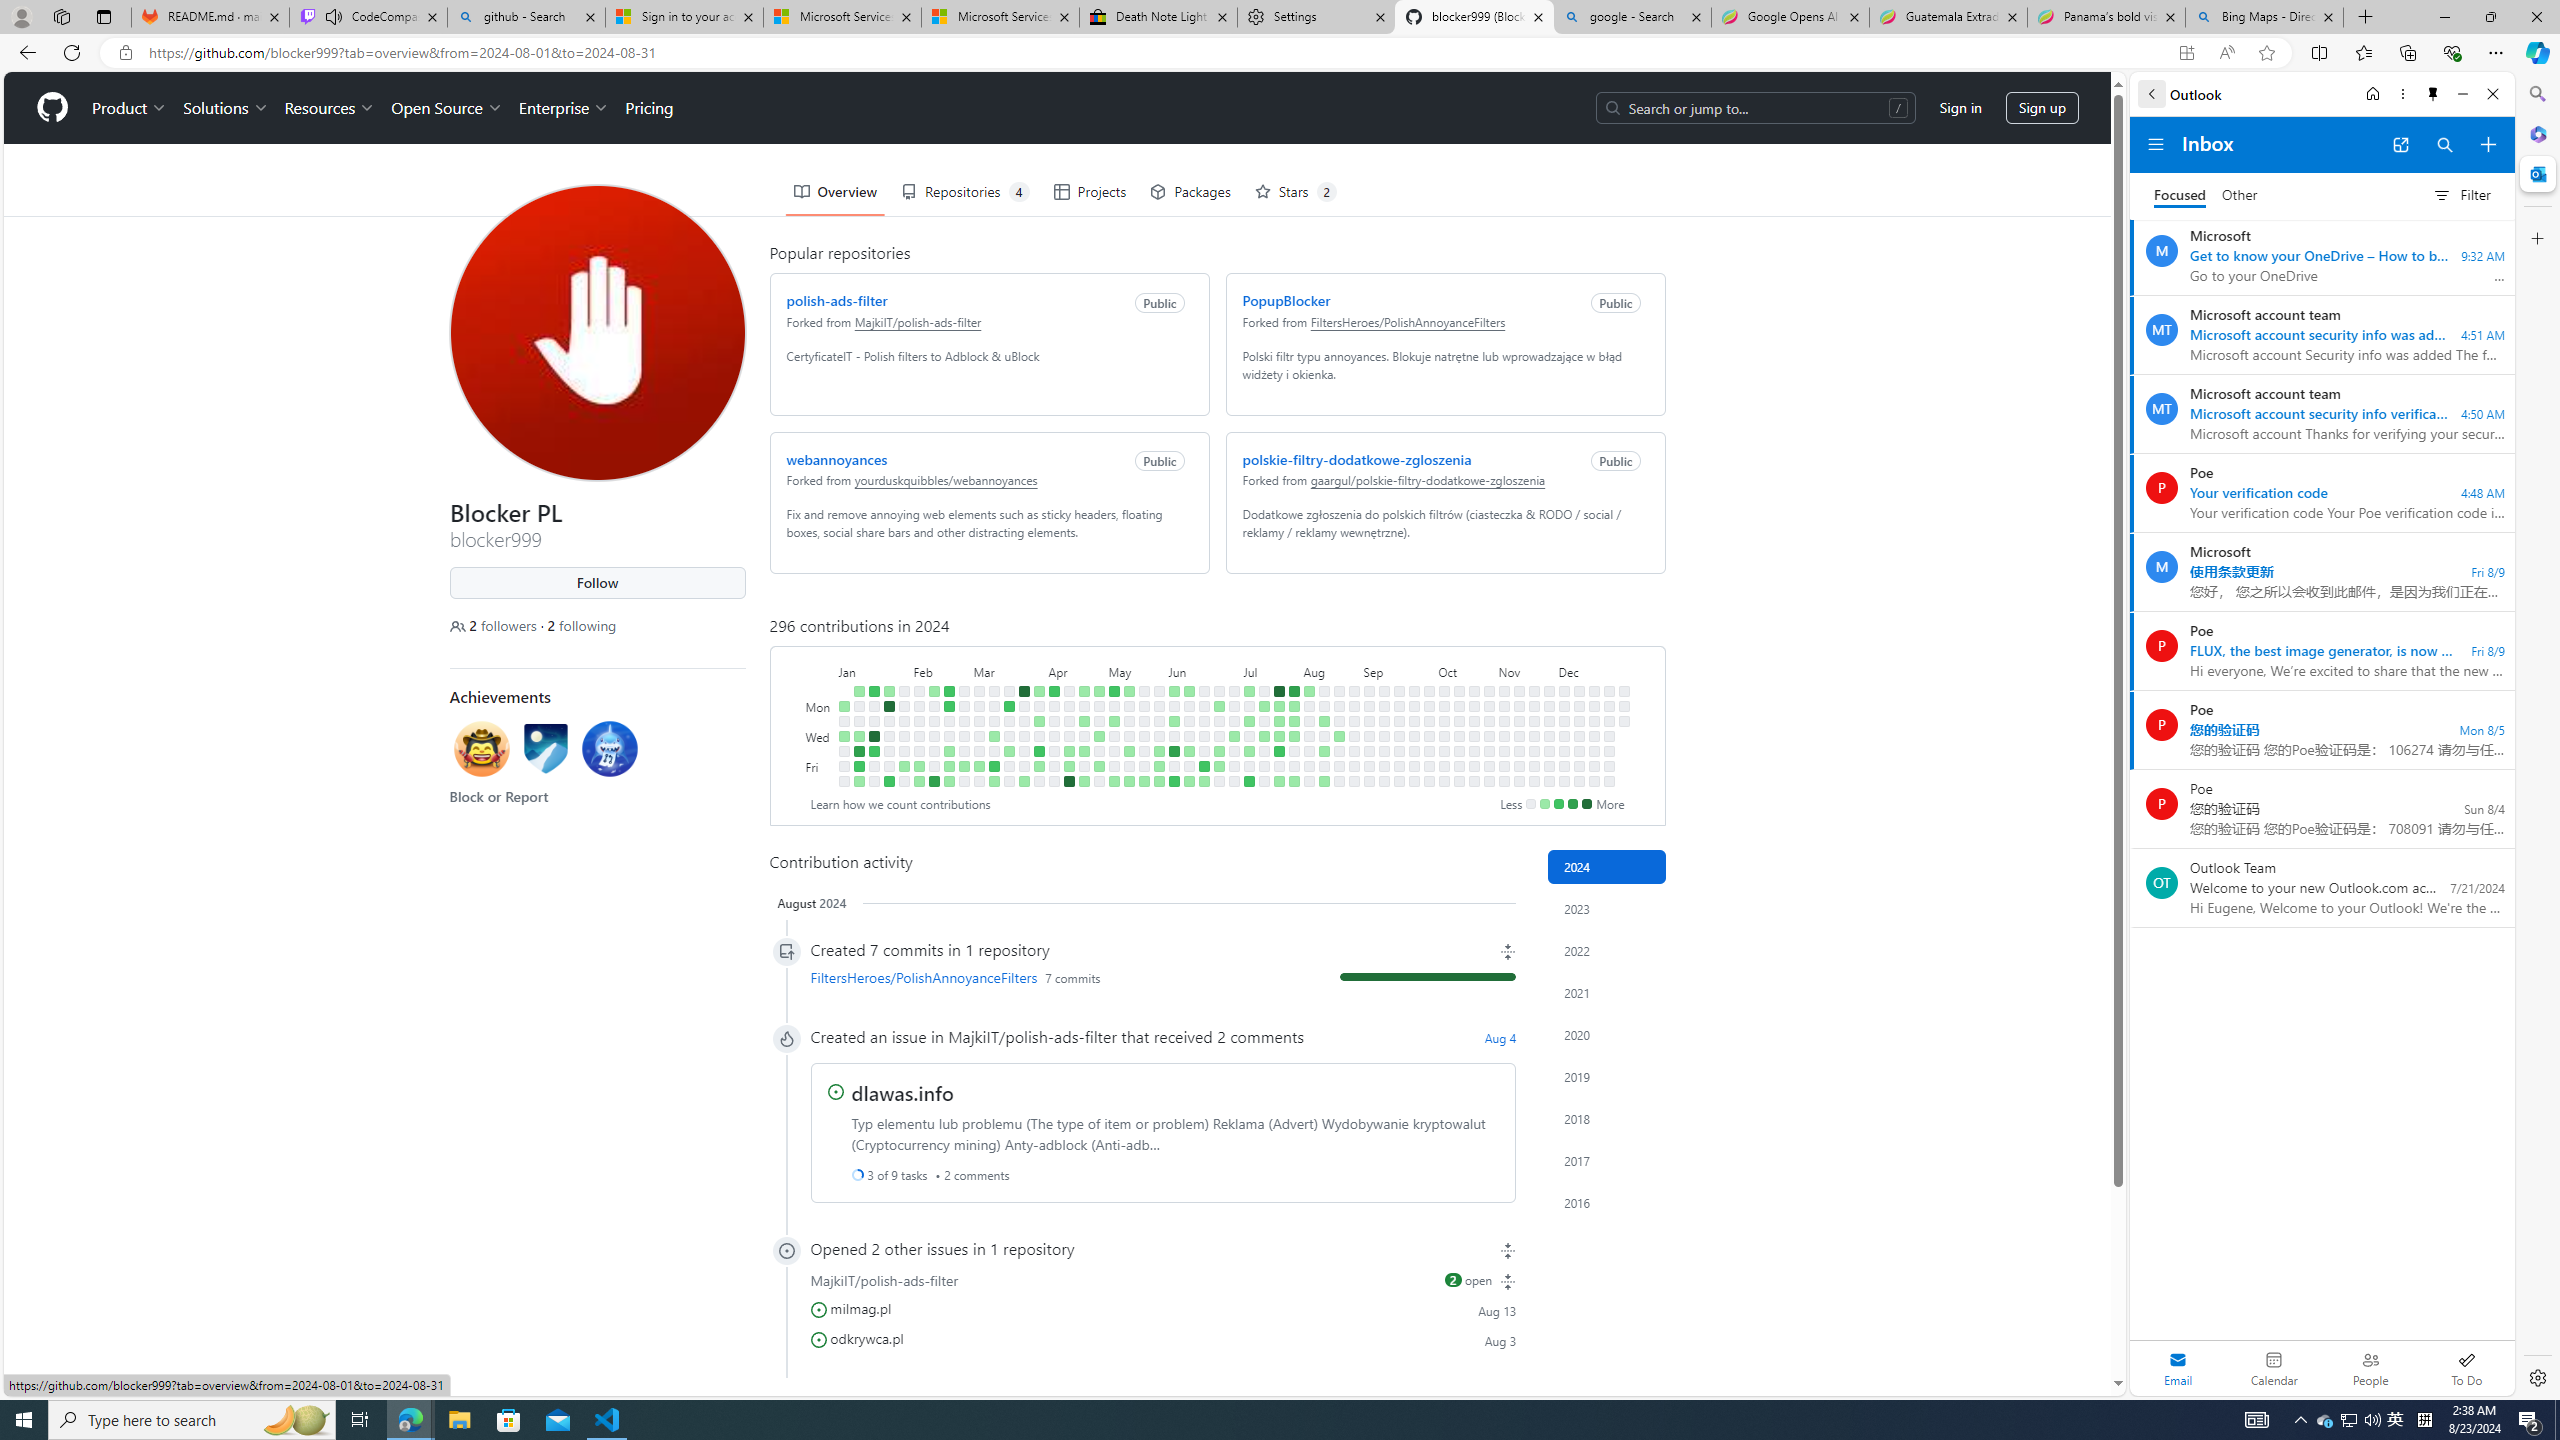 The image size is (2560, 1440). What do you see at coordinates (1163, 1280) in the screenshot?
I see `MajkiIT/polish-ads-filter 2 open` at bounding box center [1163, 1280].